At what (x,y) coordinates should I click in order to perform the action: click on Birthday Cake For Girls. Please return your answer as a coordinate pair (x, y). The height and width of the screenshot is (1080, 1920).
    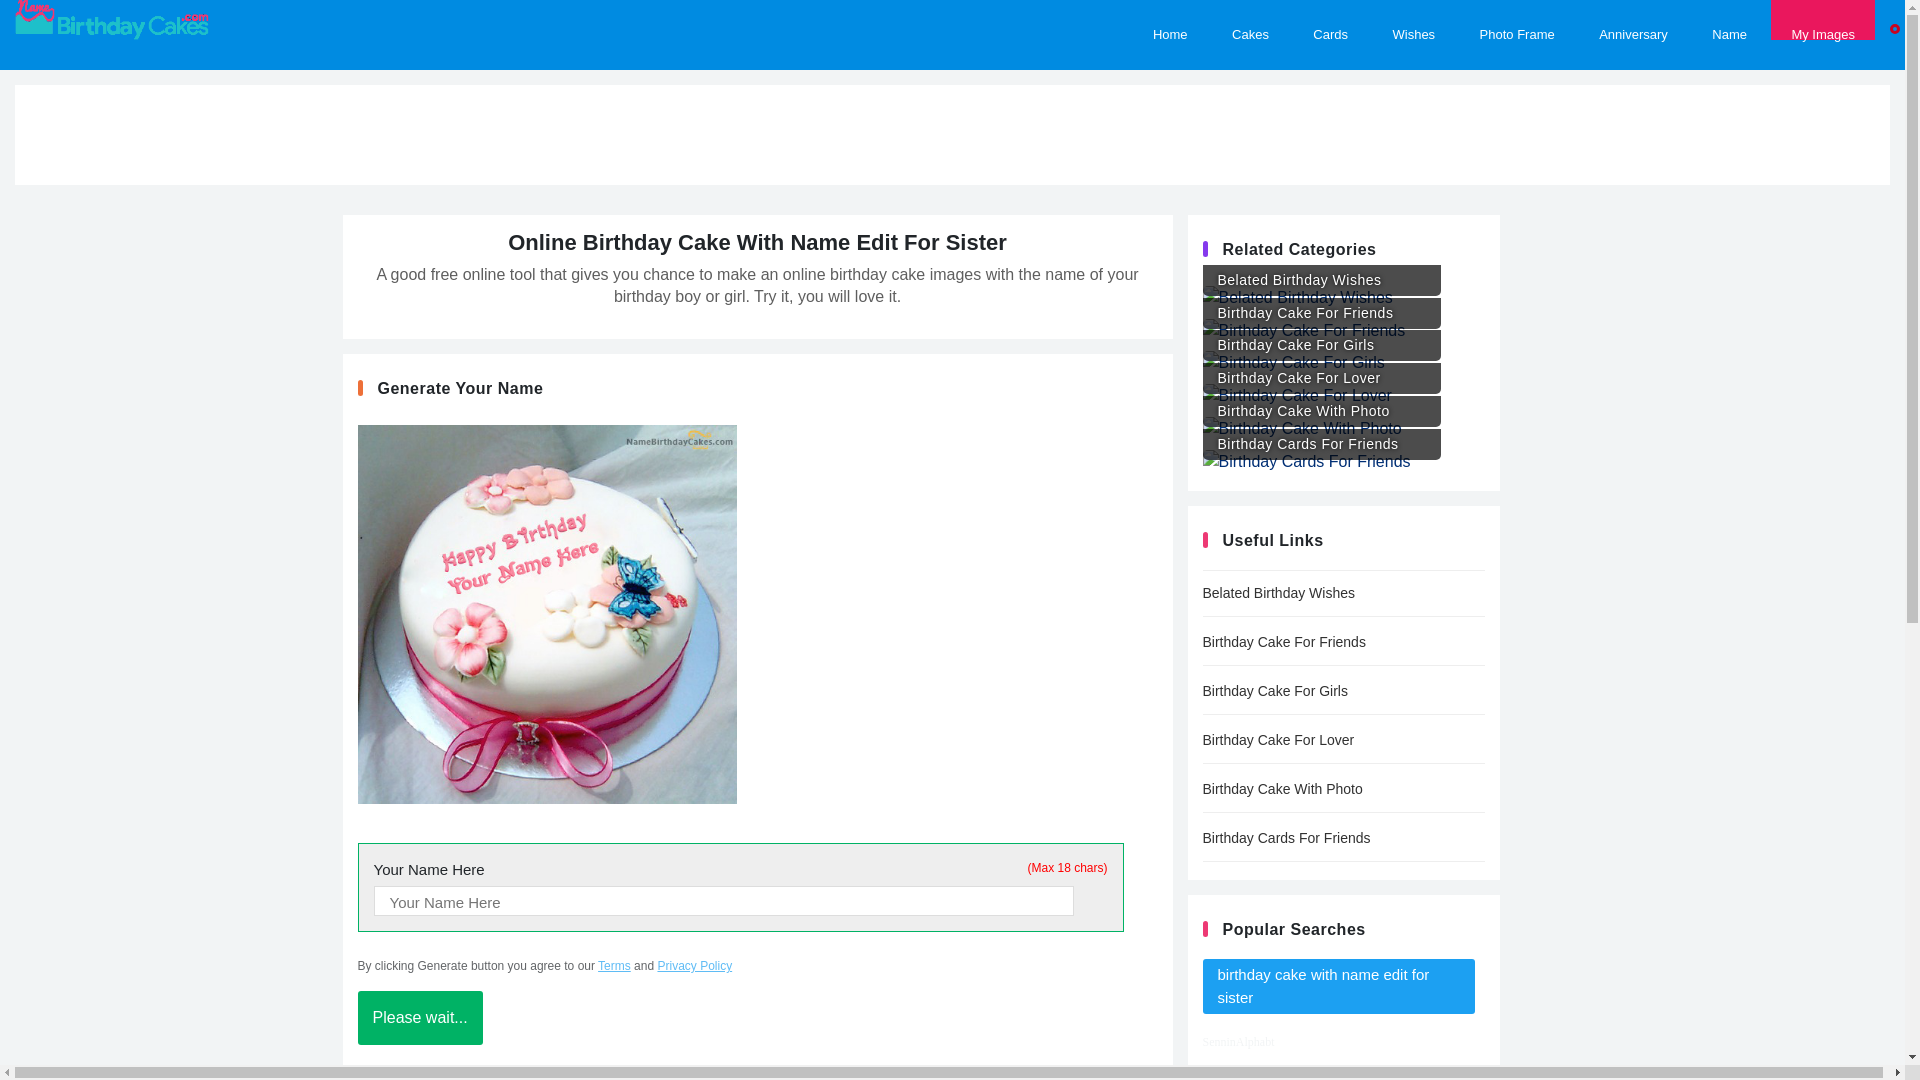
    Looking at the image, I should click on (1336, 356).